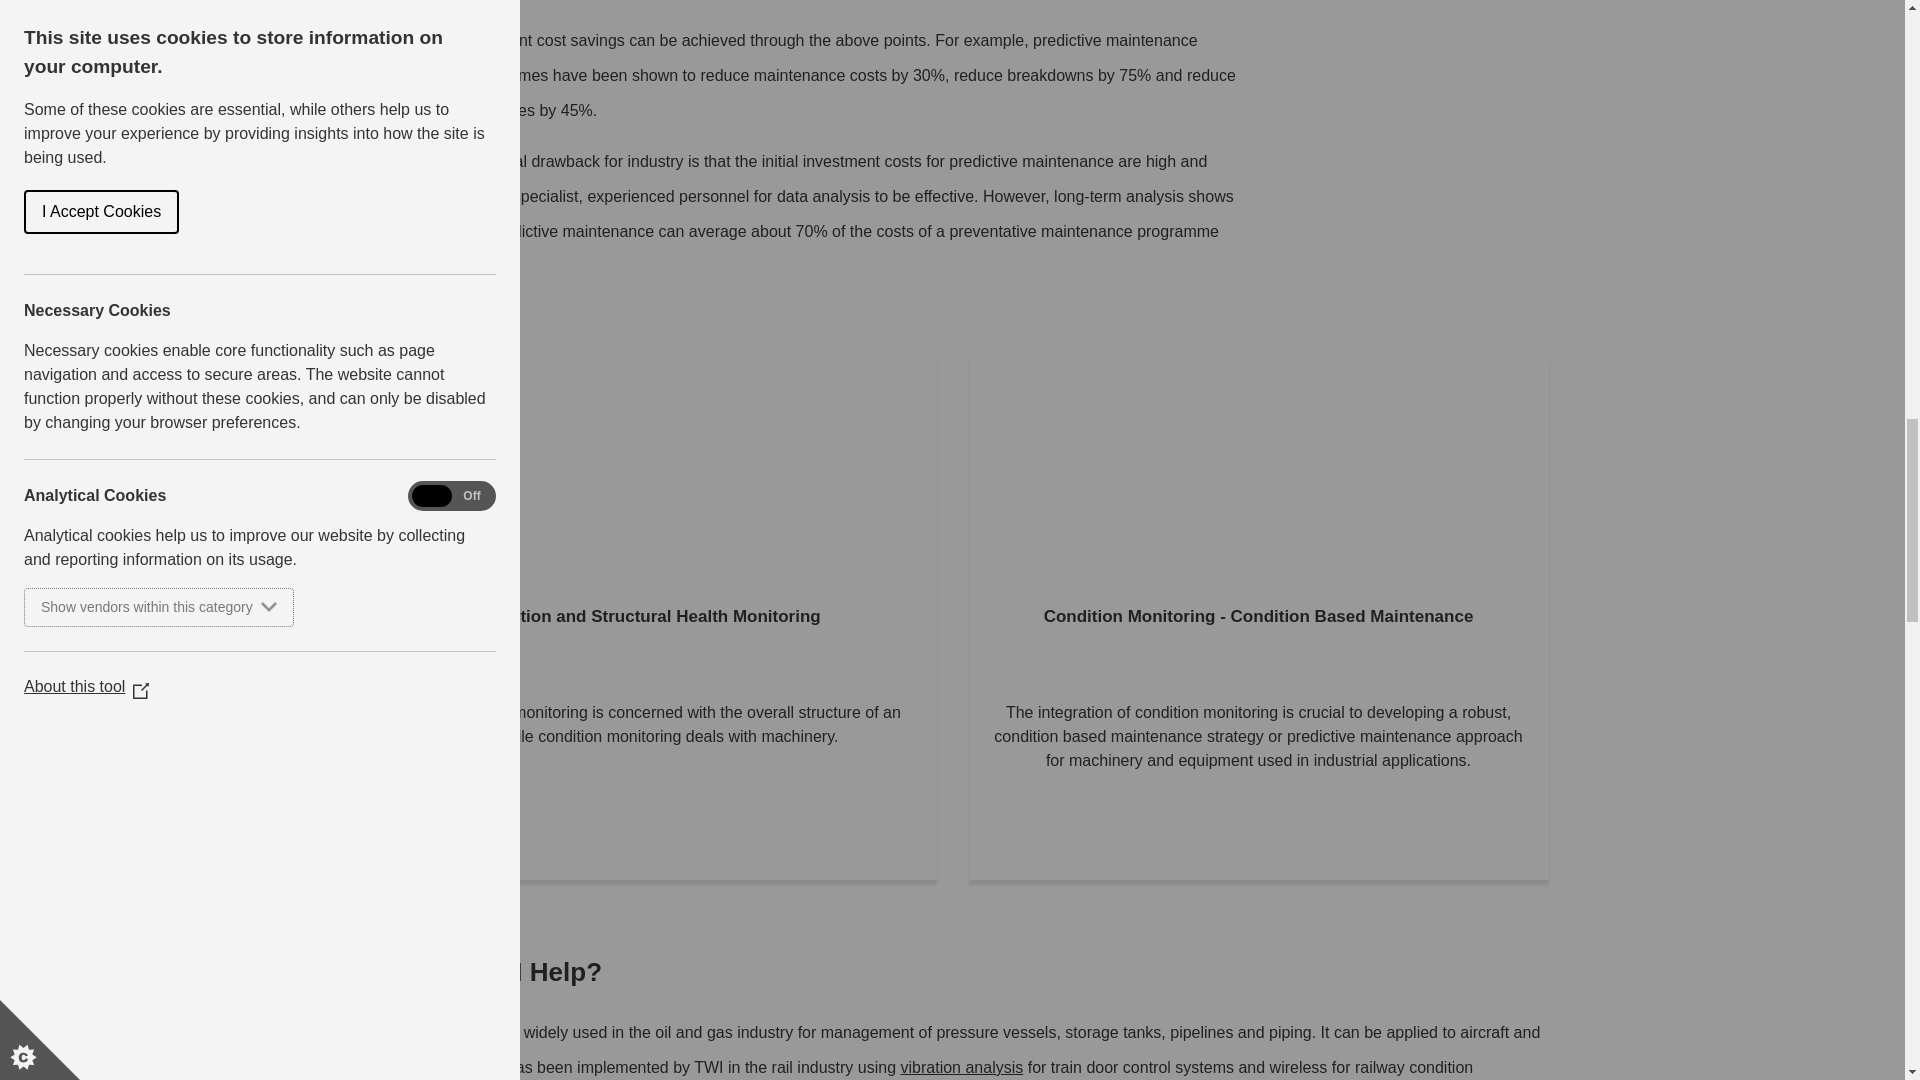 This screenshot has height=1080, width=1920. What do you see at coordinates (962, 1067) in the screenshot?
I see `What is Vibration Analysis and What is it Used For?` at bounding box center [962, 1067].